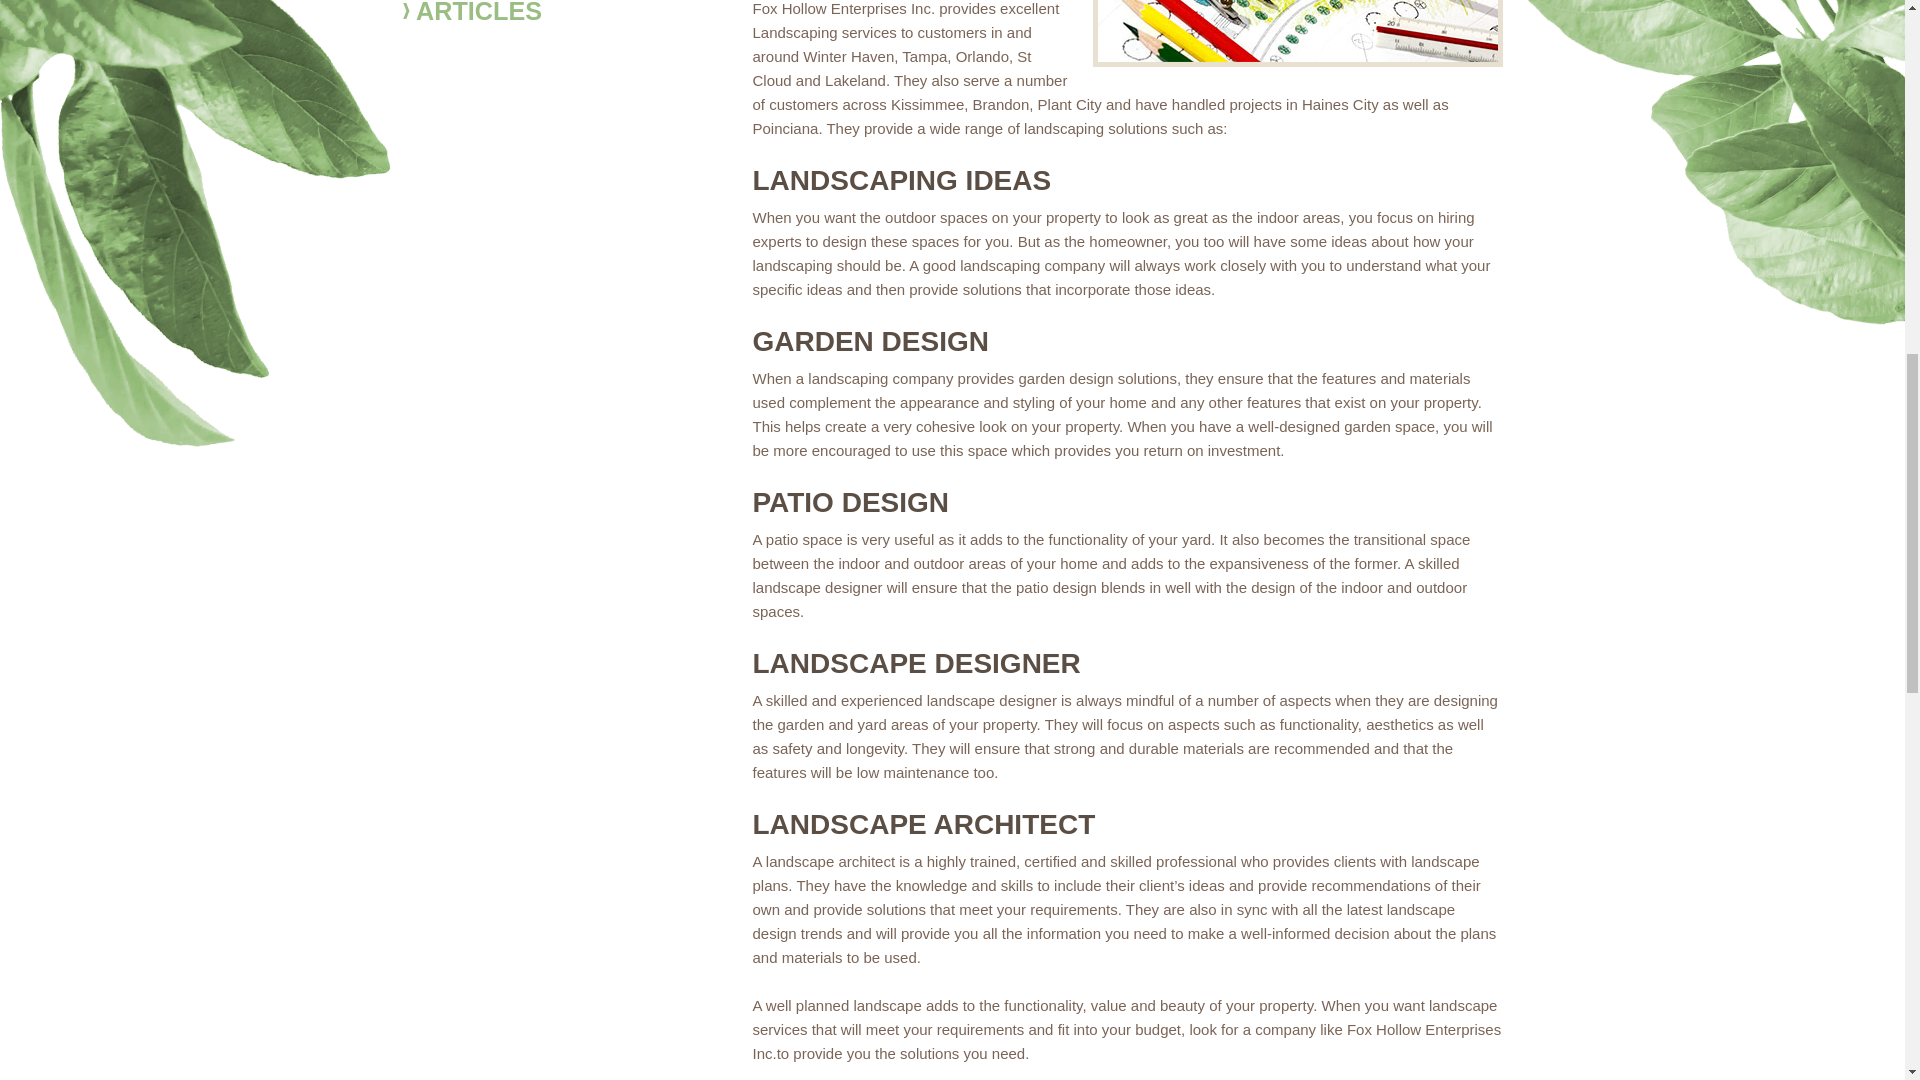 This screenshot has width=1920, height=1080. Describe the element at coordinates (532, 14) in the screenshot. I see `ARTICLES` at that location.